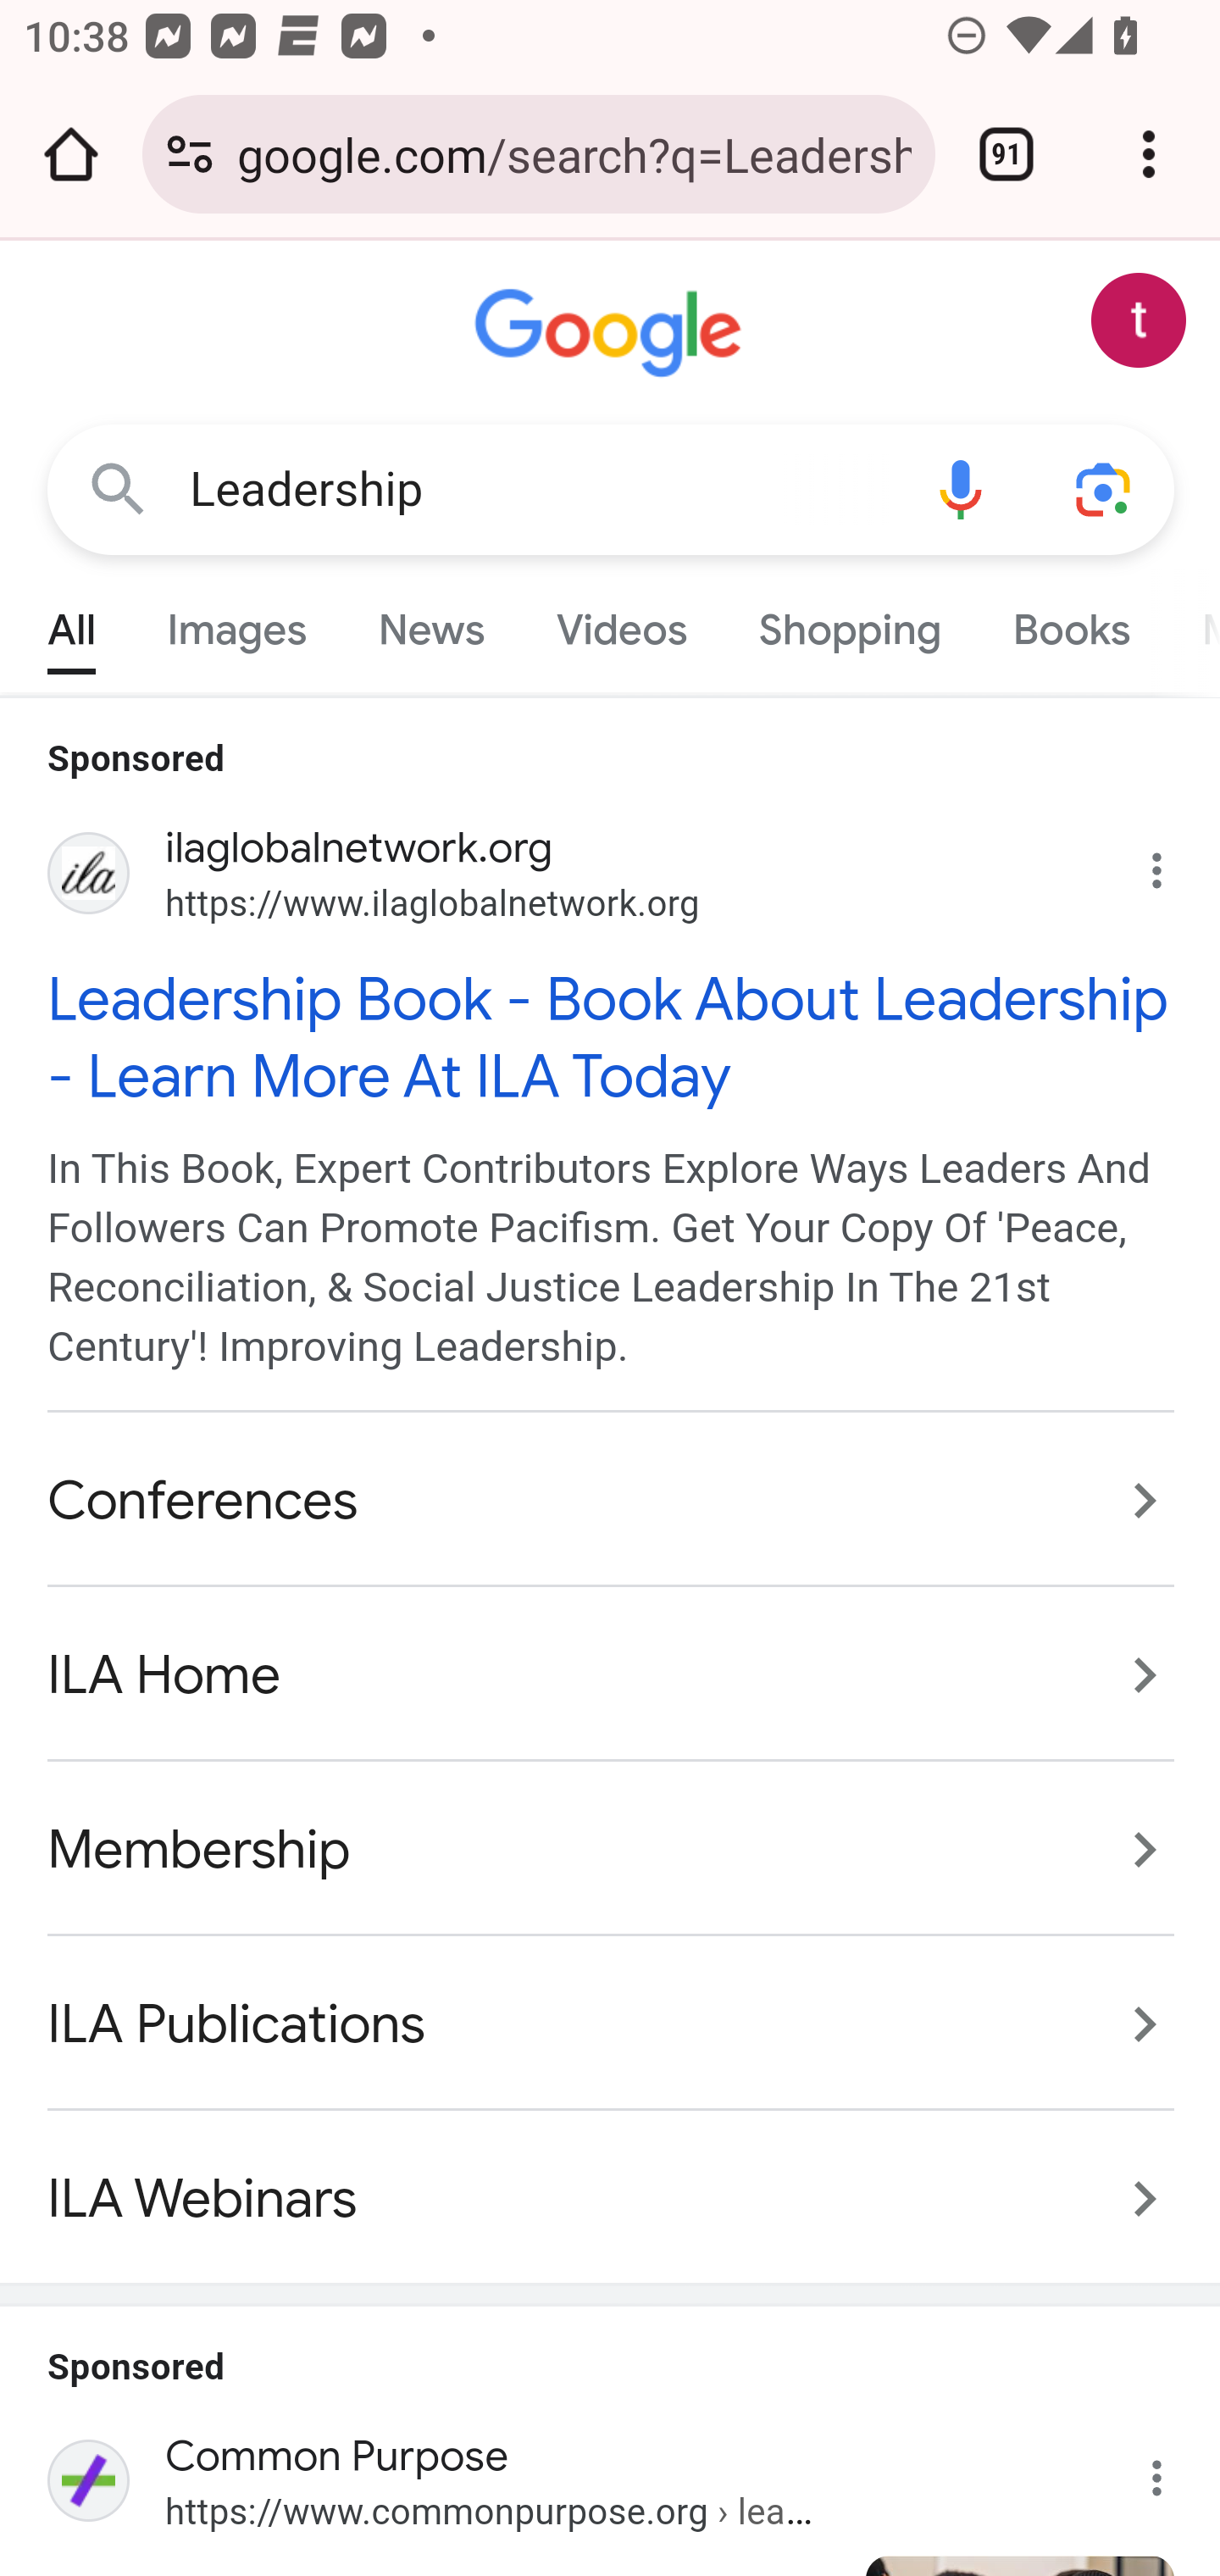  What do you see at coordinates (612, 1676) in the screenshot?
I see `ILA Home` at bounding box center [612, 1676].